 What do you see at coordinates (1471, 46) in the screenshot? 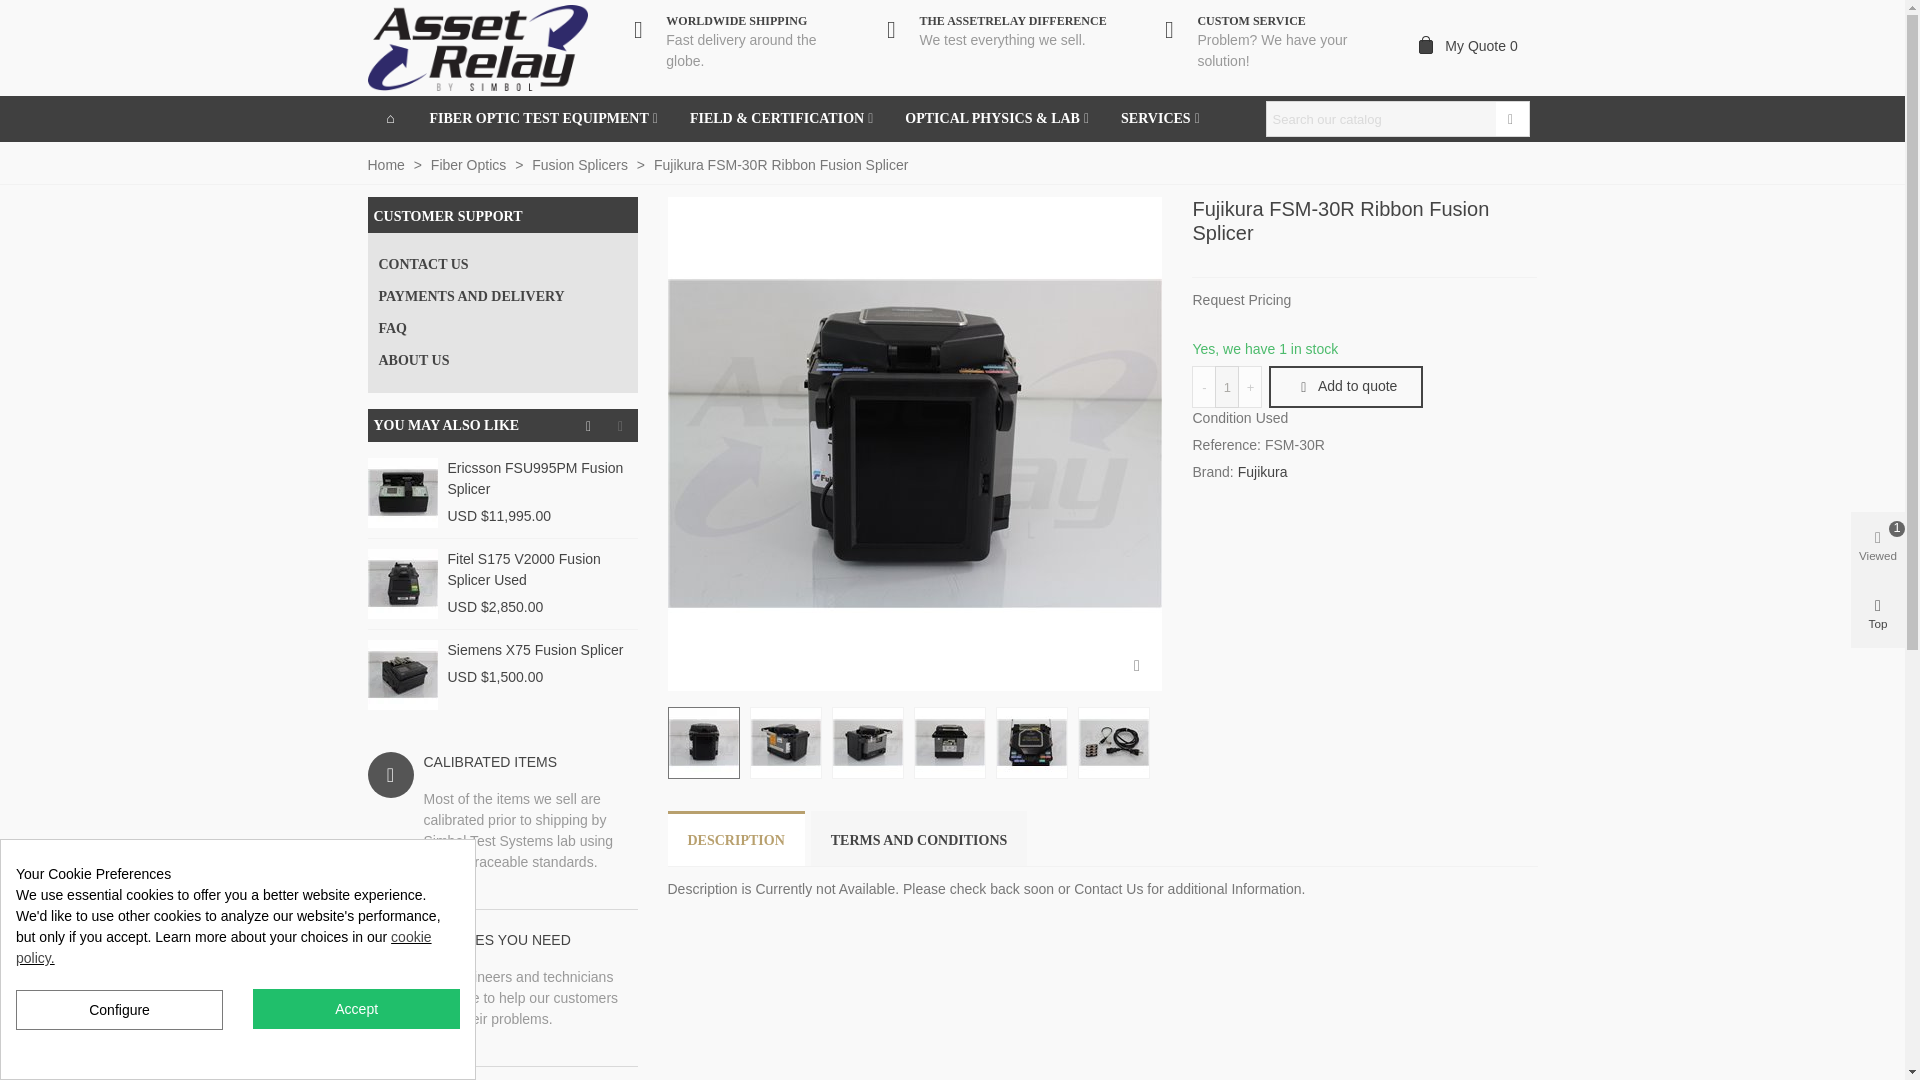
I see `My Quote 0  ` at bounding box center [1471, 46].